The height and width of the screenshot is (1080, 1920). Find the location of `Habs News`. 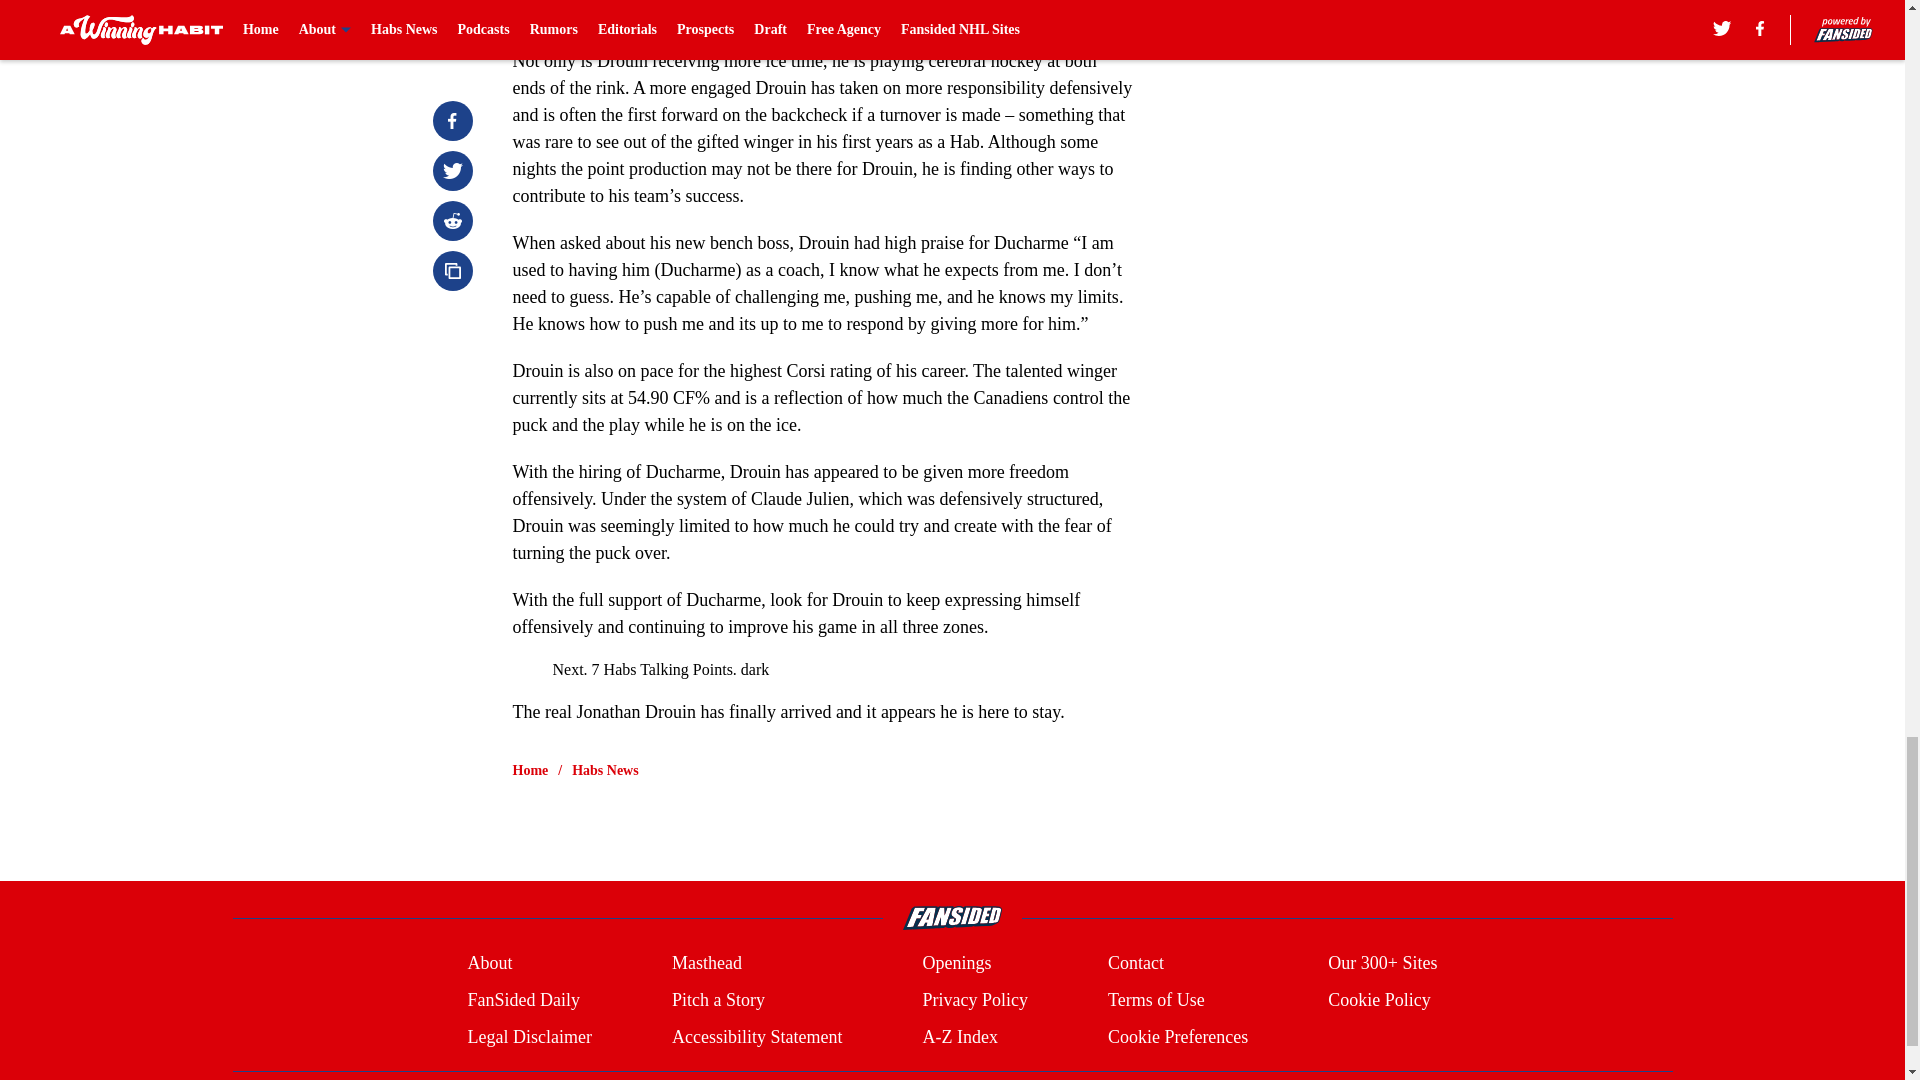

Habs News is located at coordinates (606, 770).